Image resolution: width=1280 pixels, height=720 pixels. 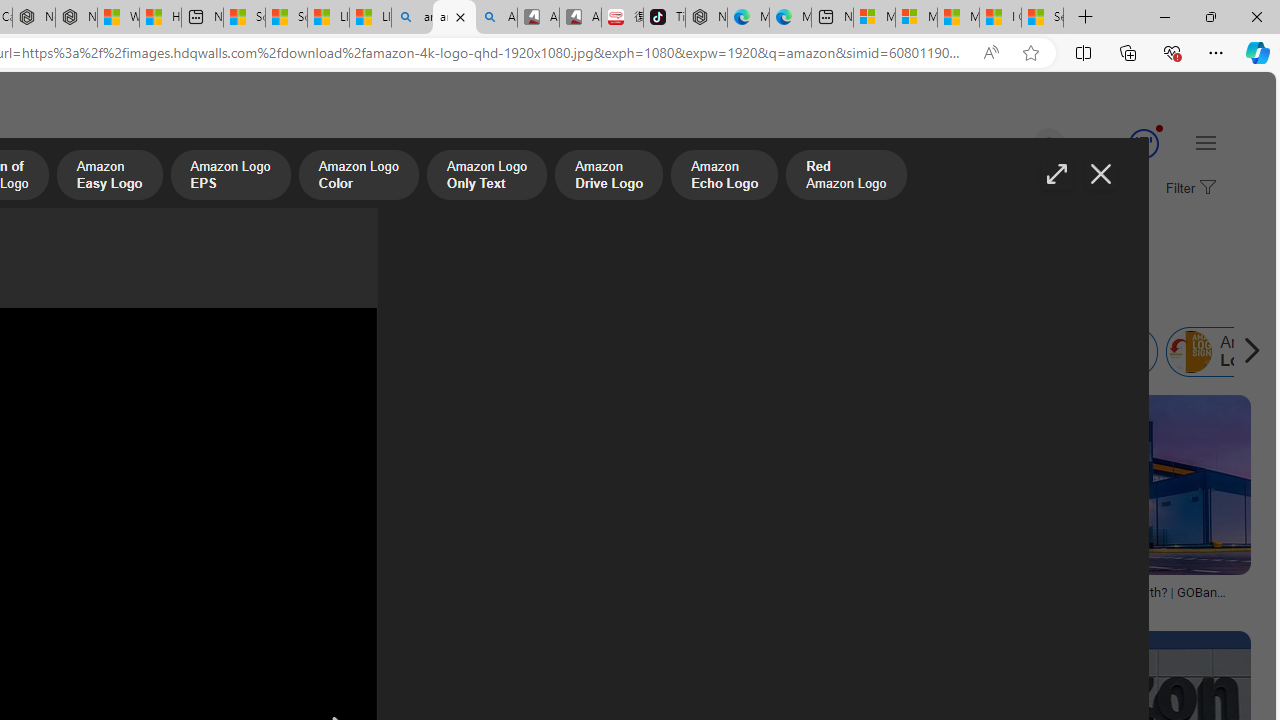 I want to click on How Much Is Amazon's Net Worth? | GOBankingRates, so click(x=1104, y=598).